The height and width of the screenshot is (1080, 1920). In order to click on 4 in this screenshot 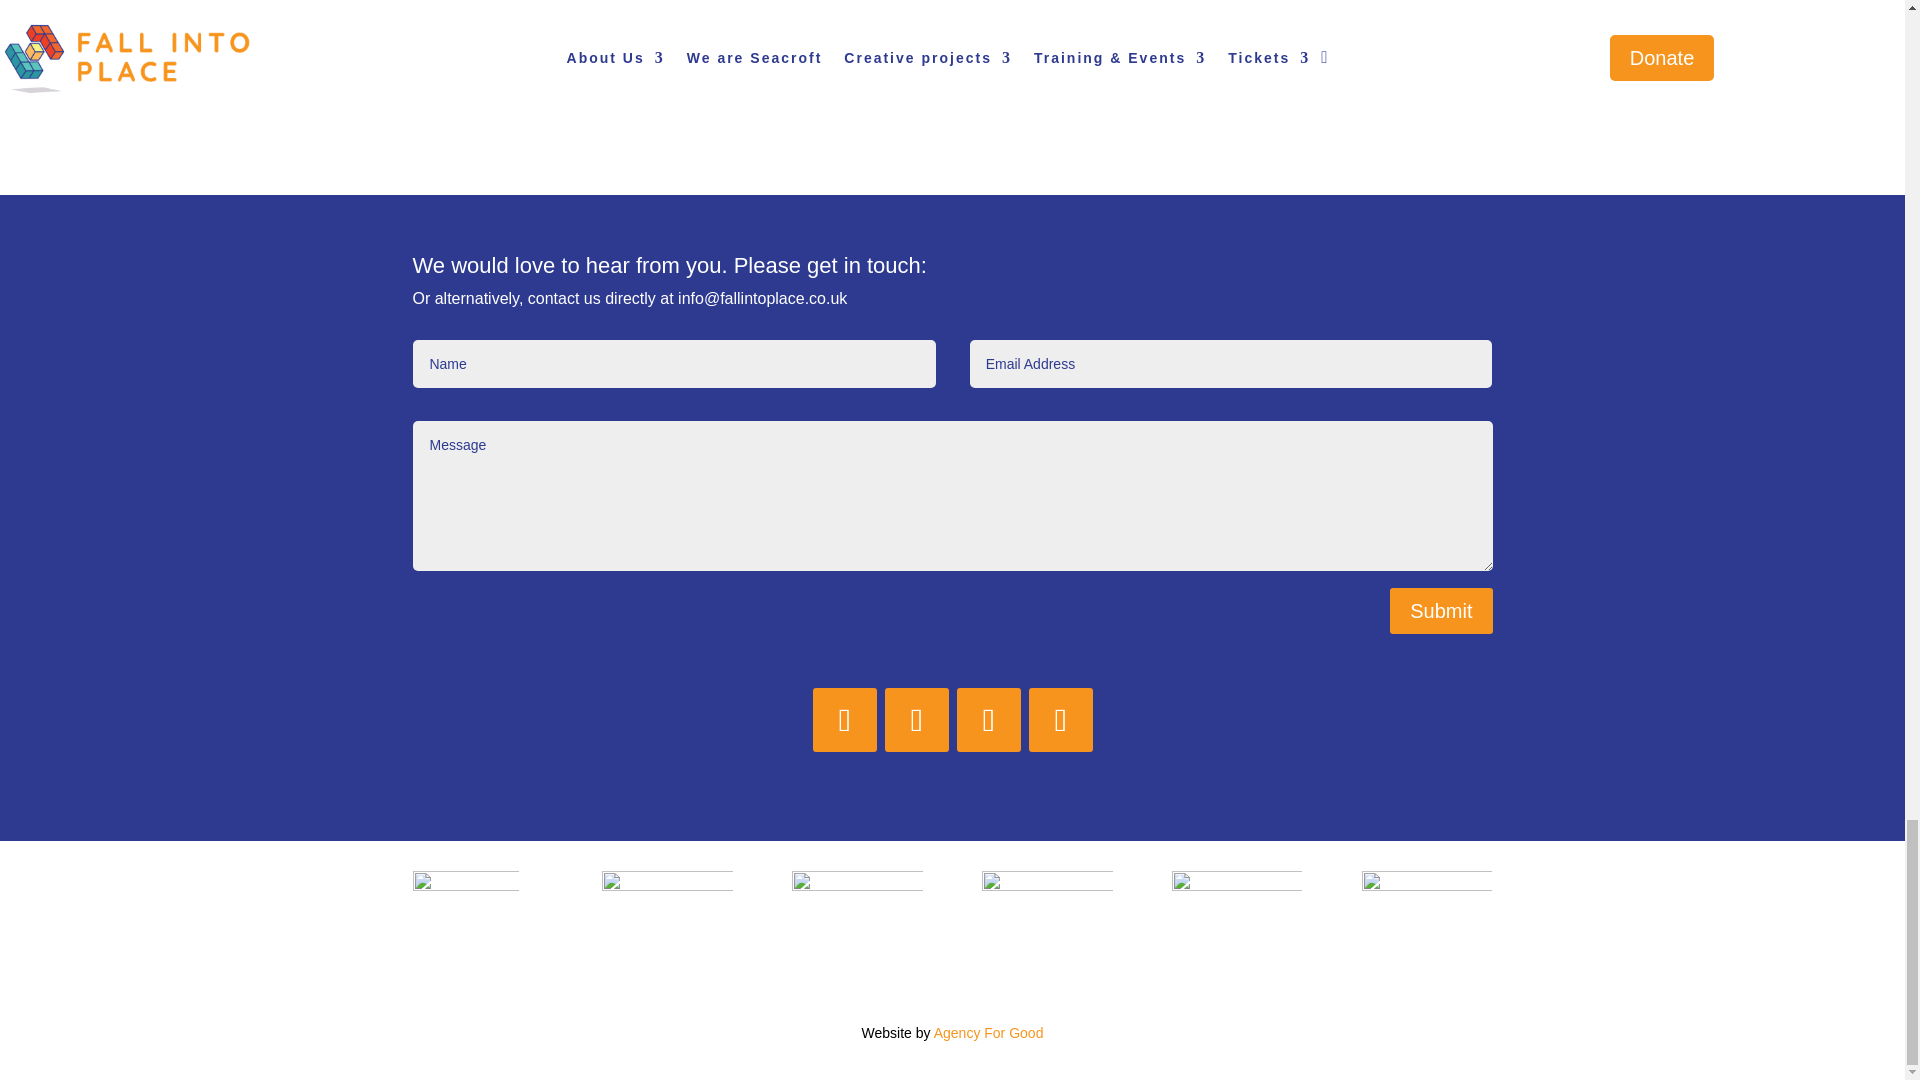, I will do `click(856, 903)`.